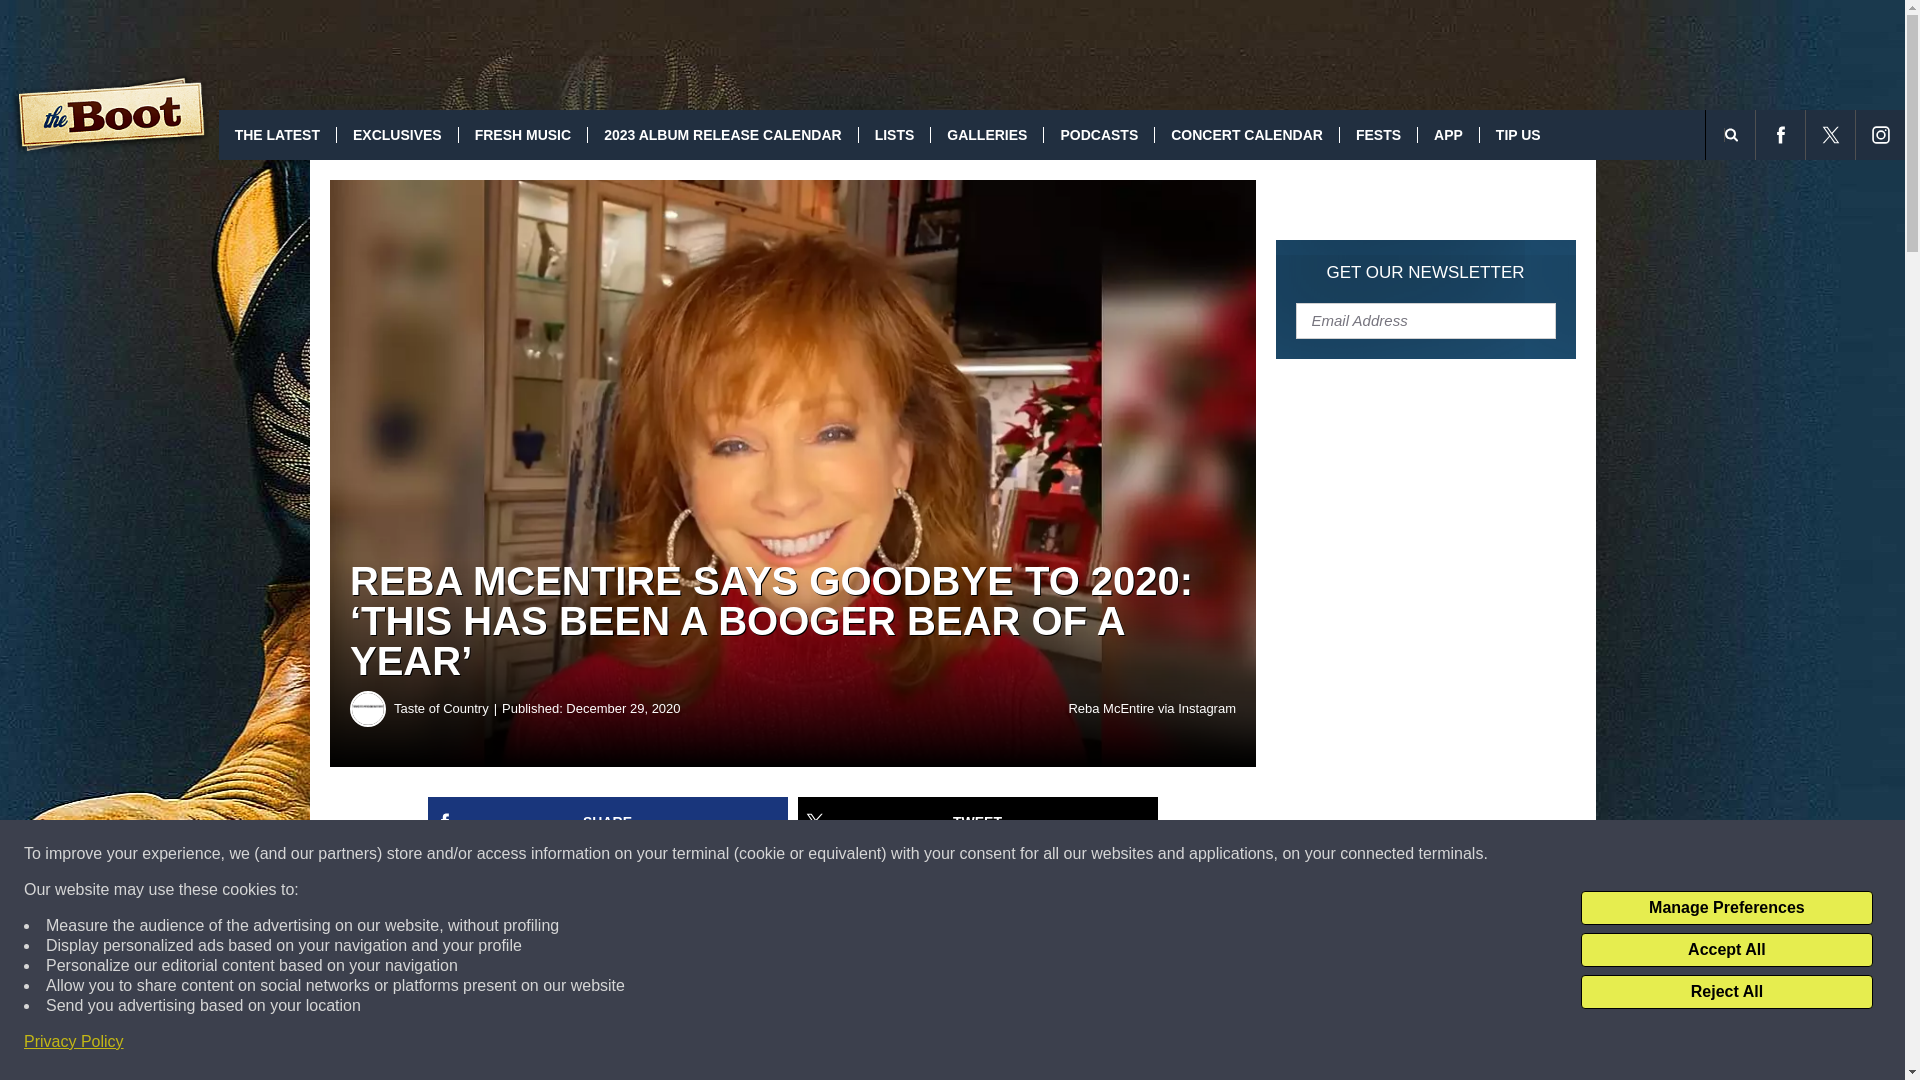 The width and height of the screenshot is (1920, 1080). I want to click on Accept All, so click(1726, 950).